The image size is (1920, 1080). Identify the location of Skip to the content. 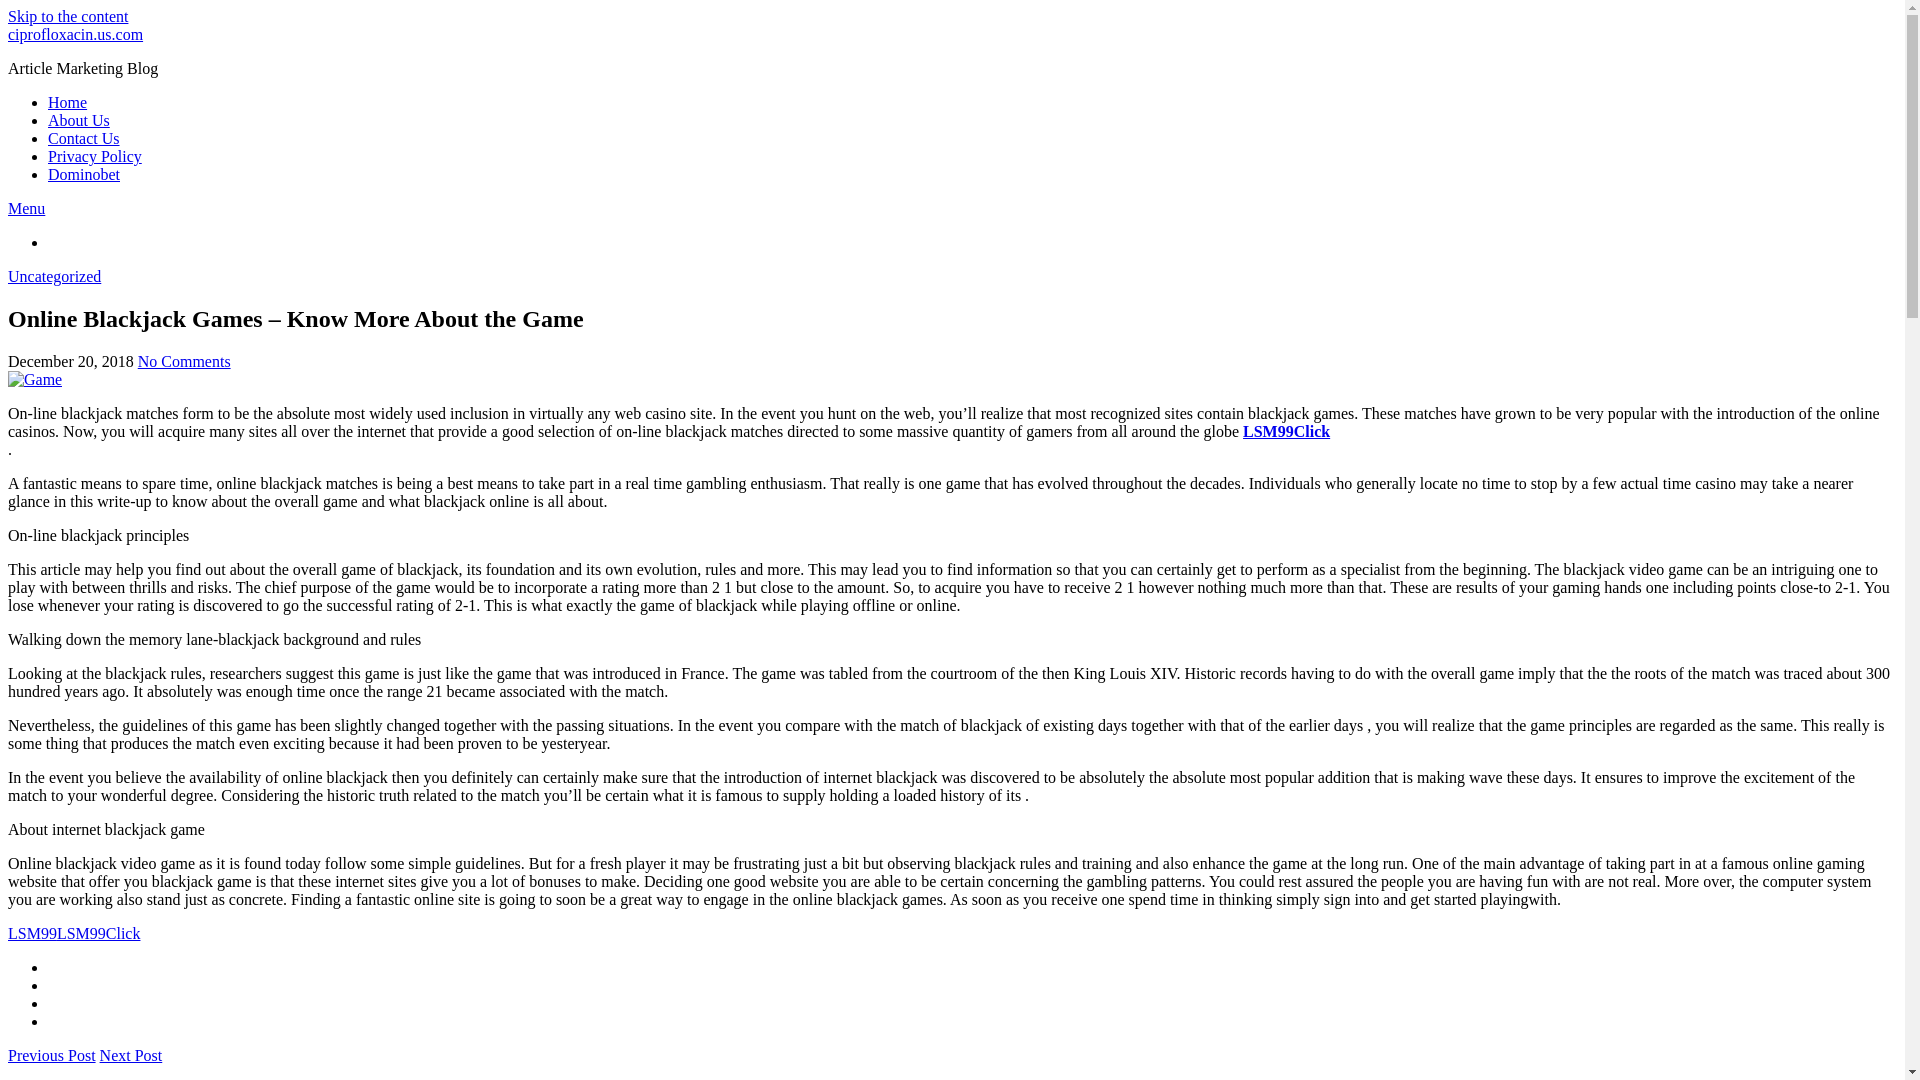
(68, 16).